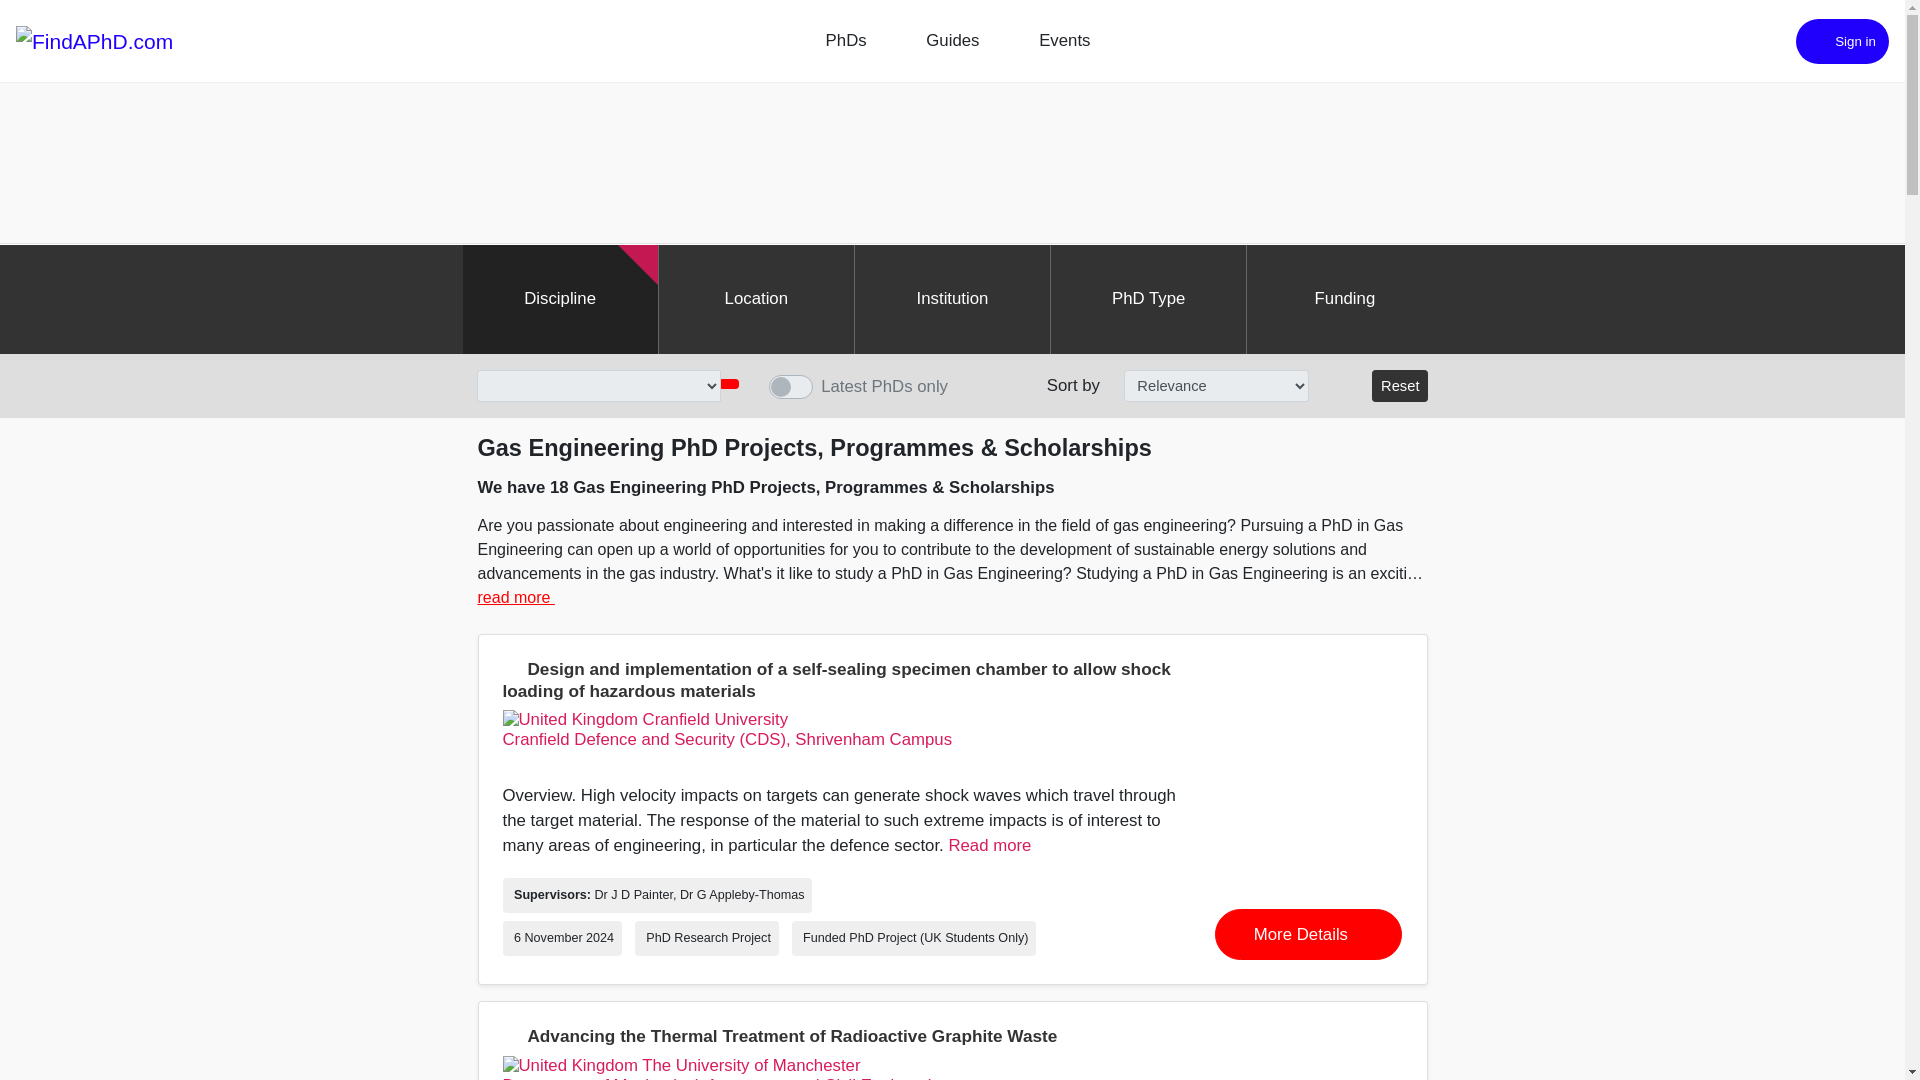 Image resolution: width=1920 pixels, height=1080 pixels. Describe the element at coordinates (680, 1066) in the screenshot. I see `PhD Opportunities at The University of Manchester` at that location.